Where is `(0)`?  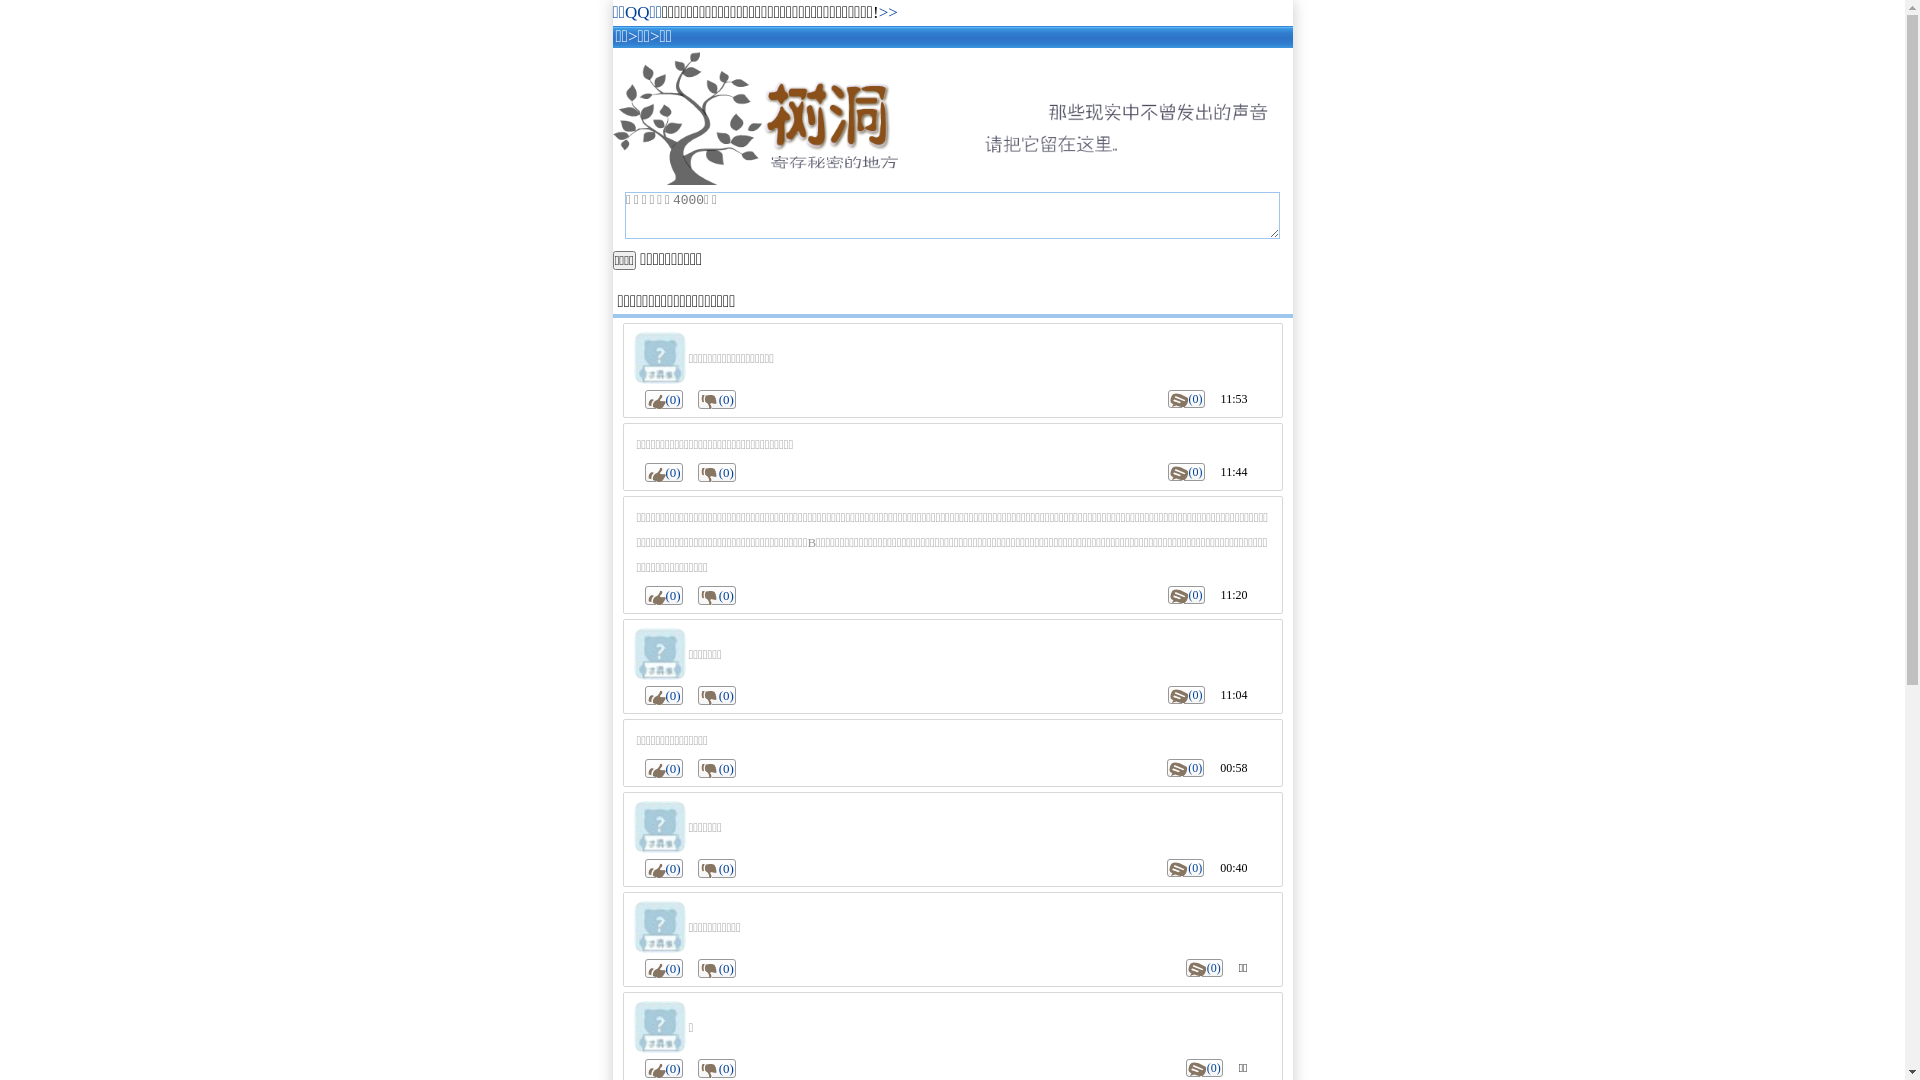
(0) is located at coordinates (663, 472).